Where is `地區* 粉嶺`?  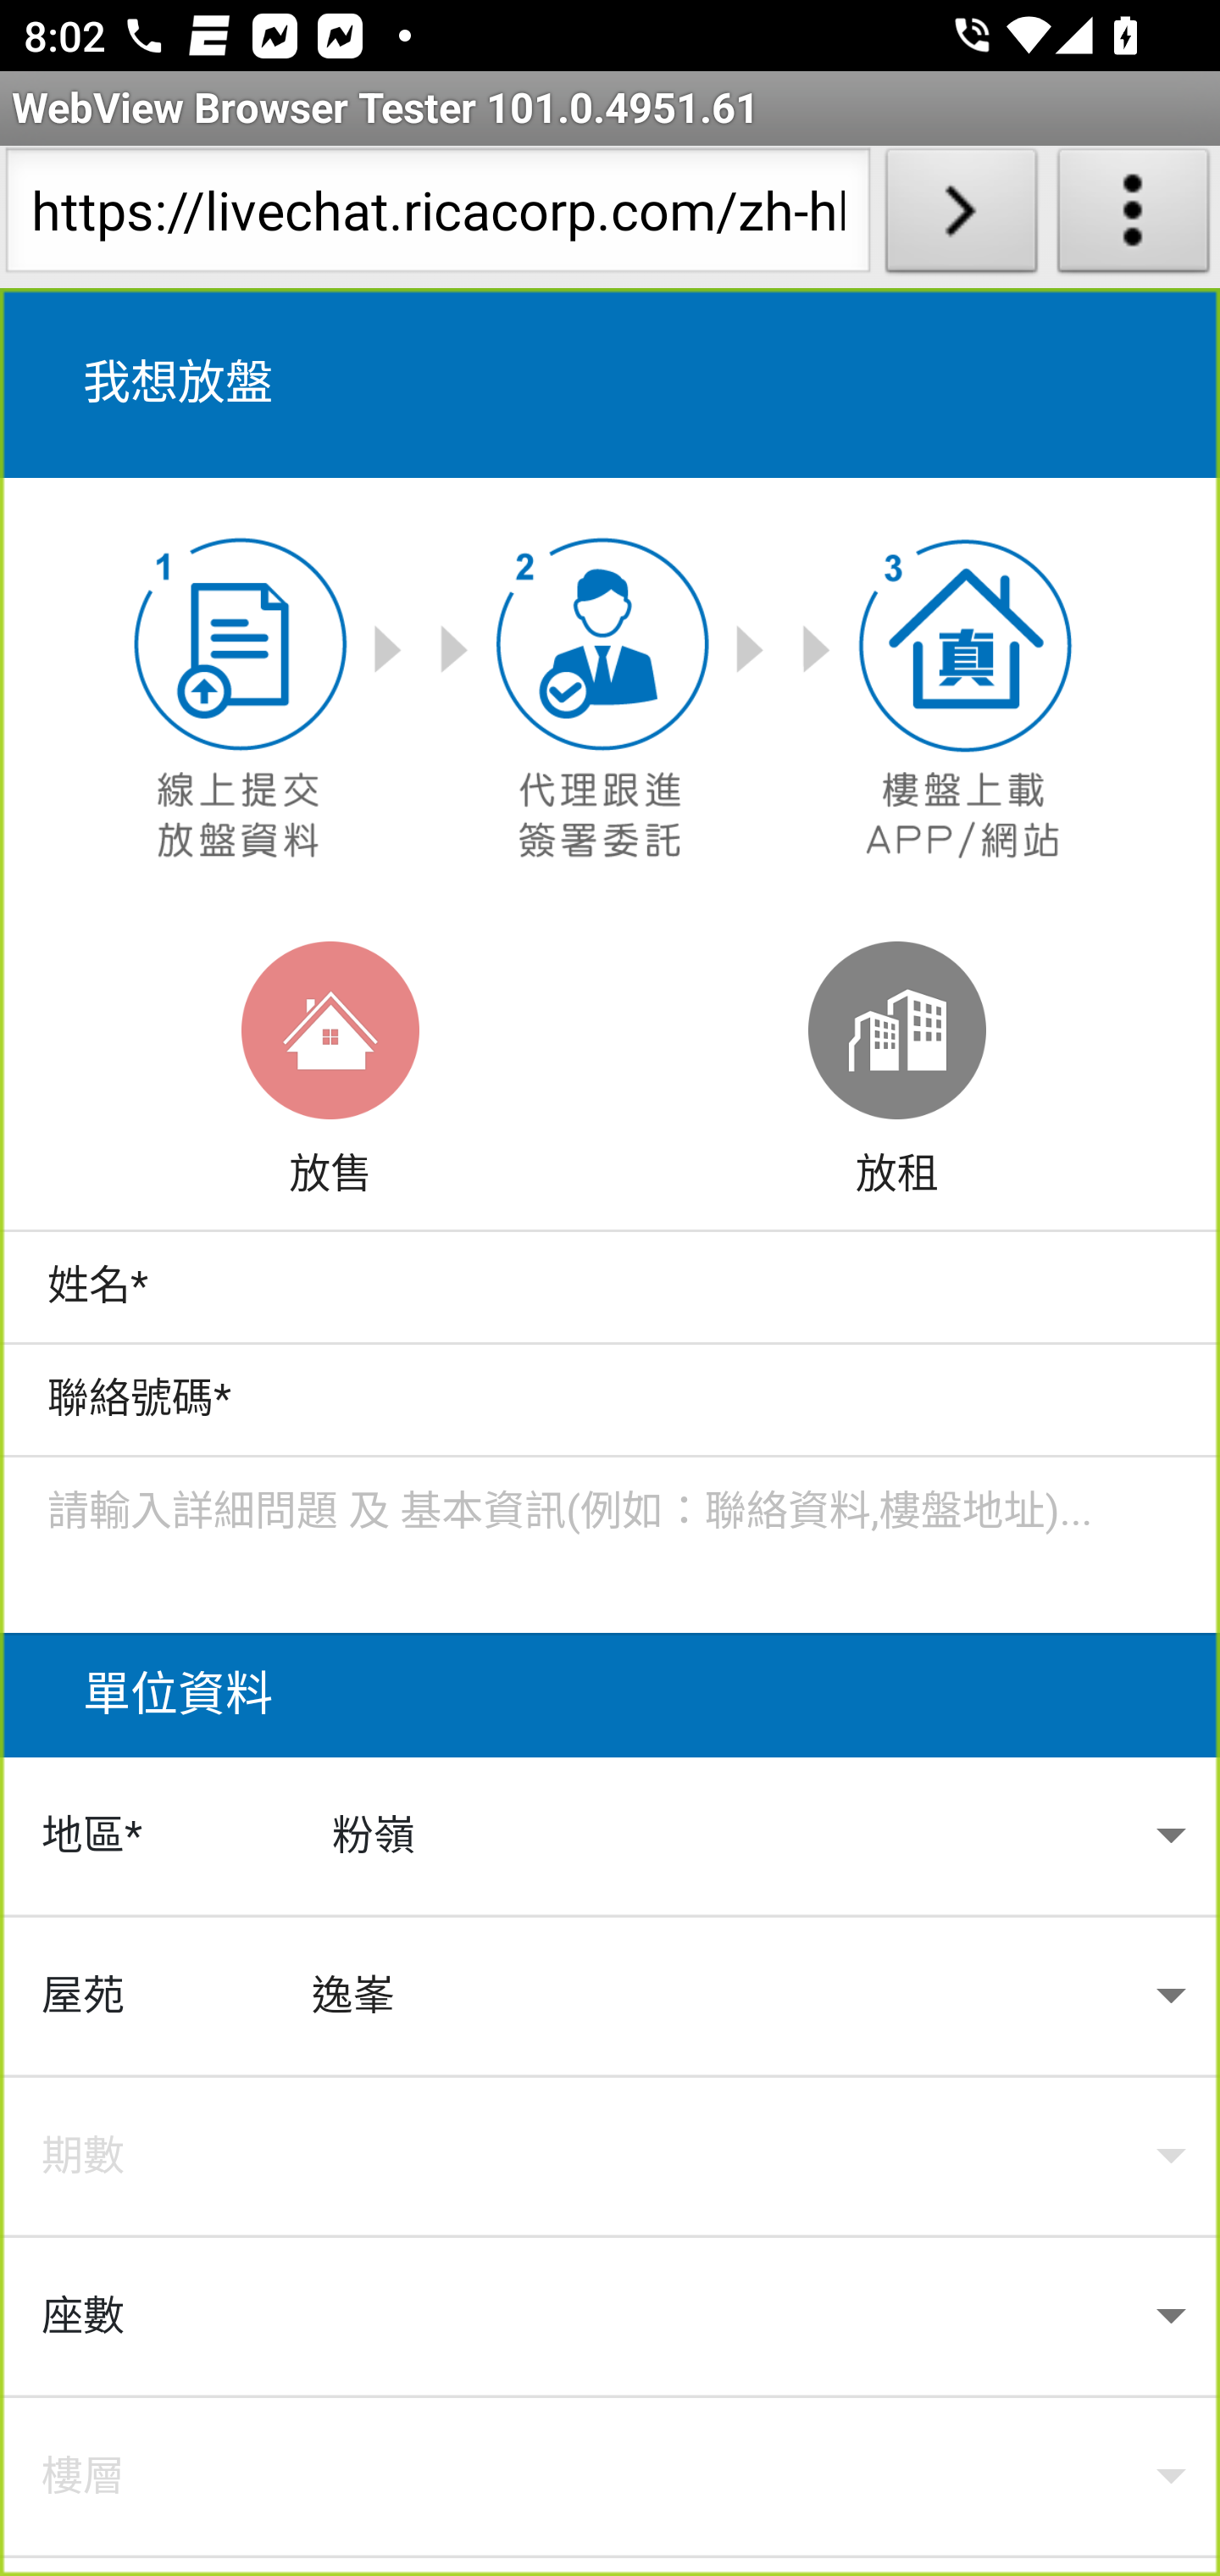 地區* 粉嶺 is located at coordinates (610, 1837).